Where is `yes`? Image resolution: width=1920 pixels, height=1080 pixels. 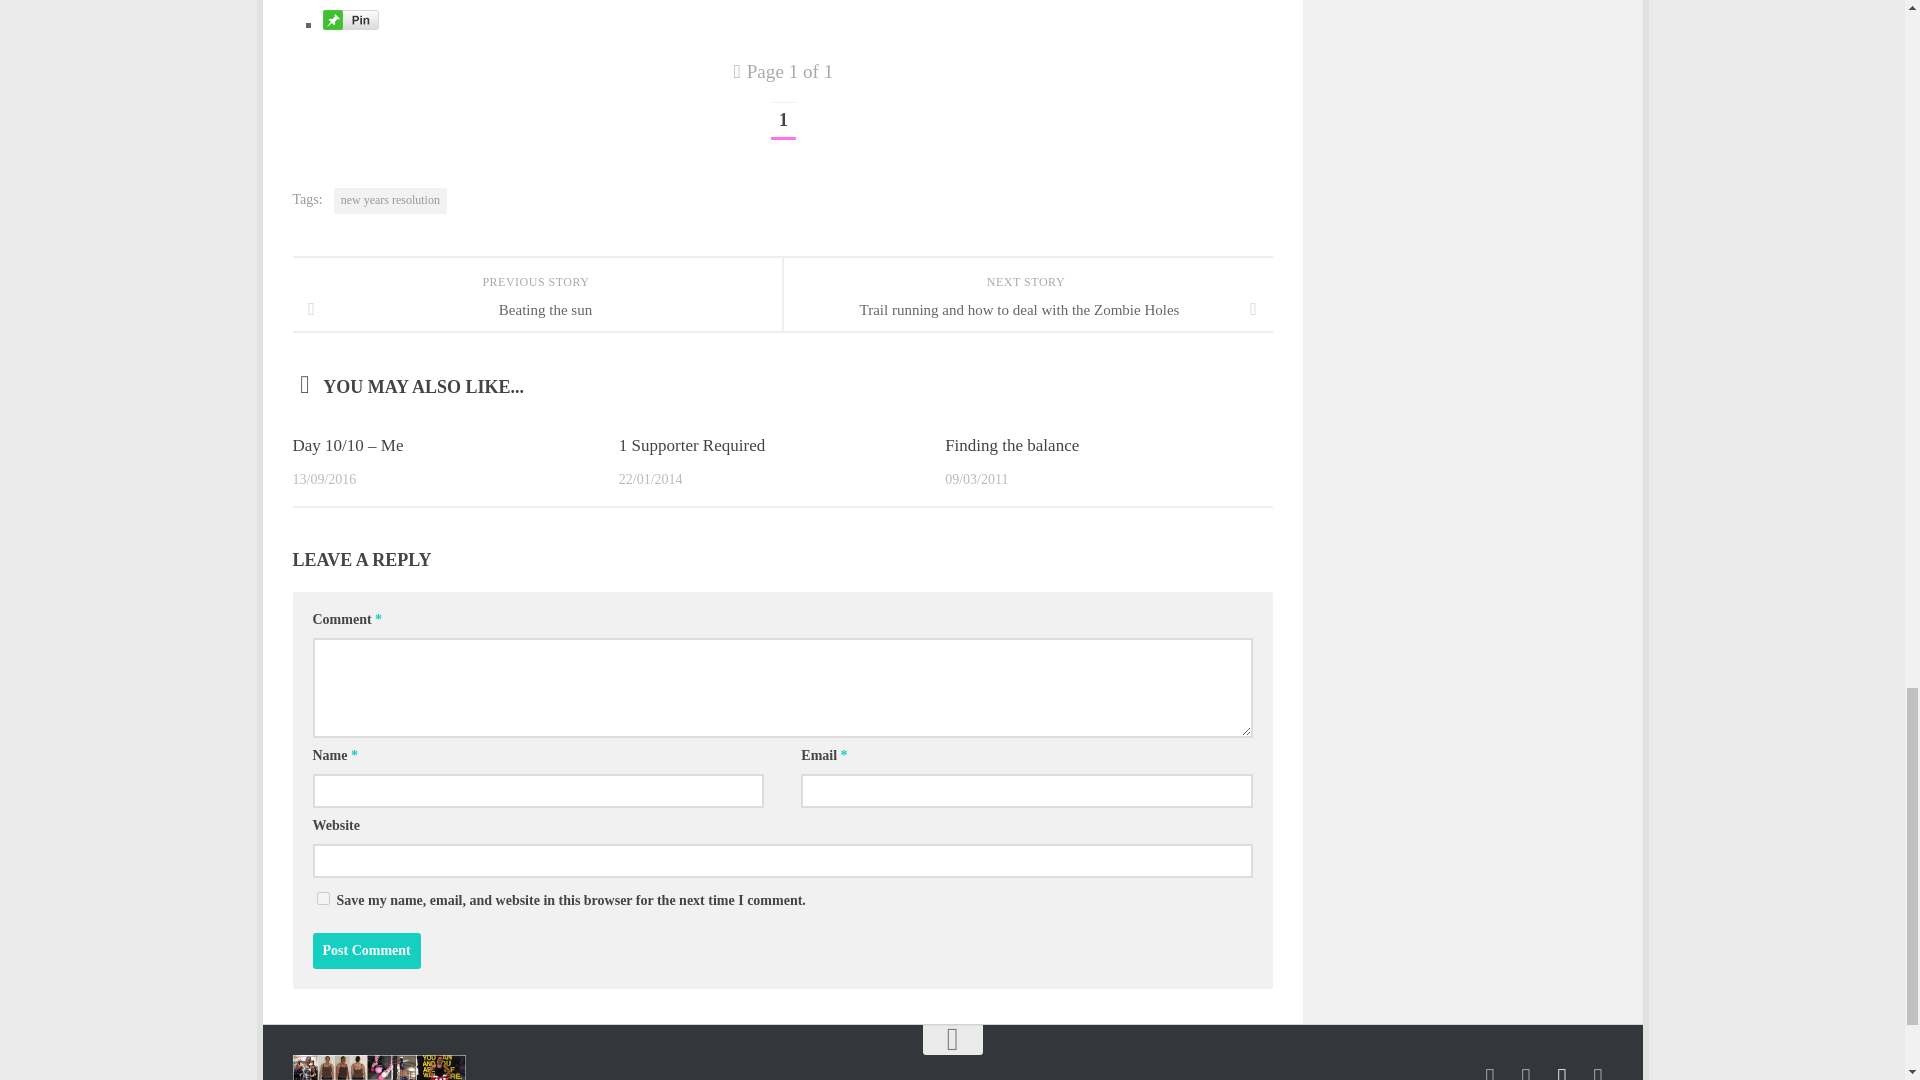 yes is located at coordinates (322, 898).